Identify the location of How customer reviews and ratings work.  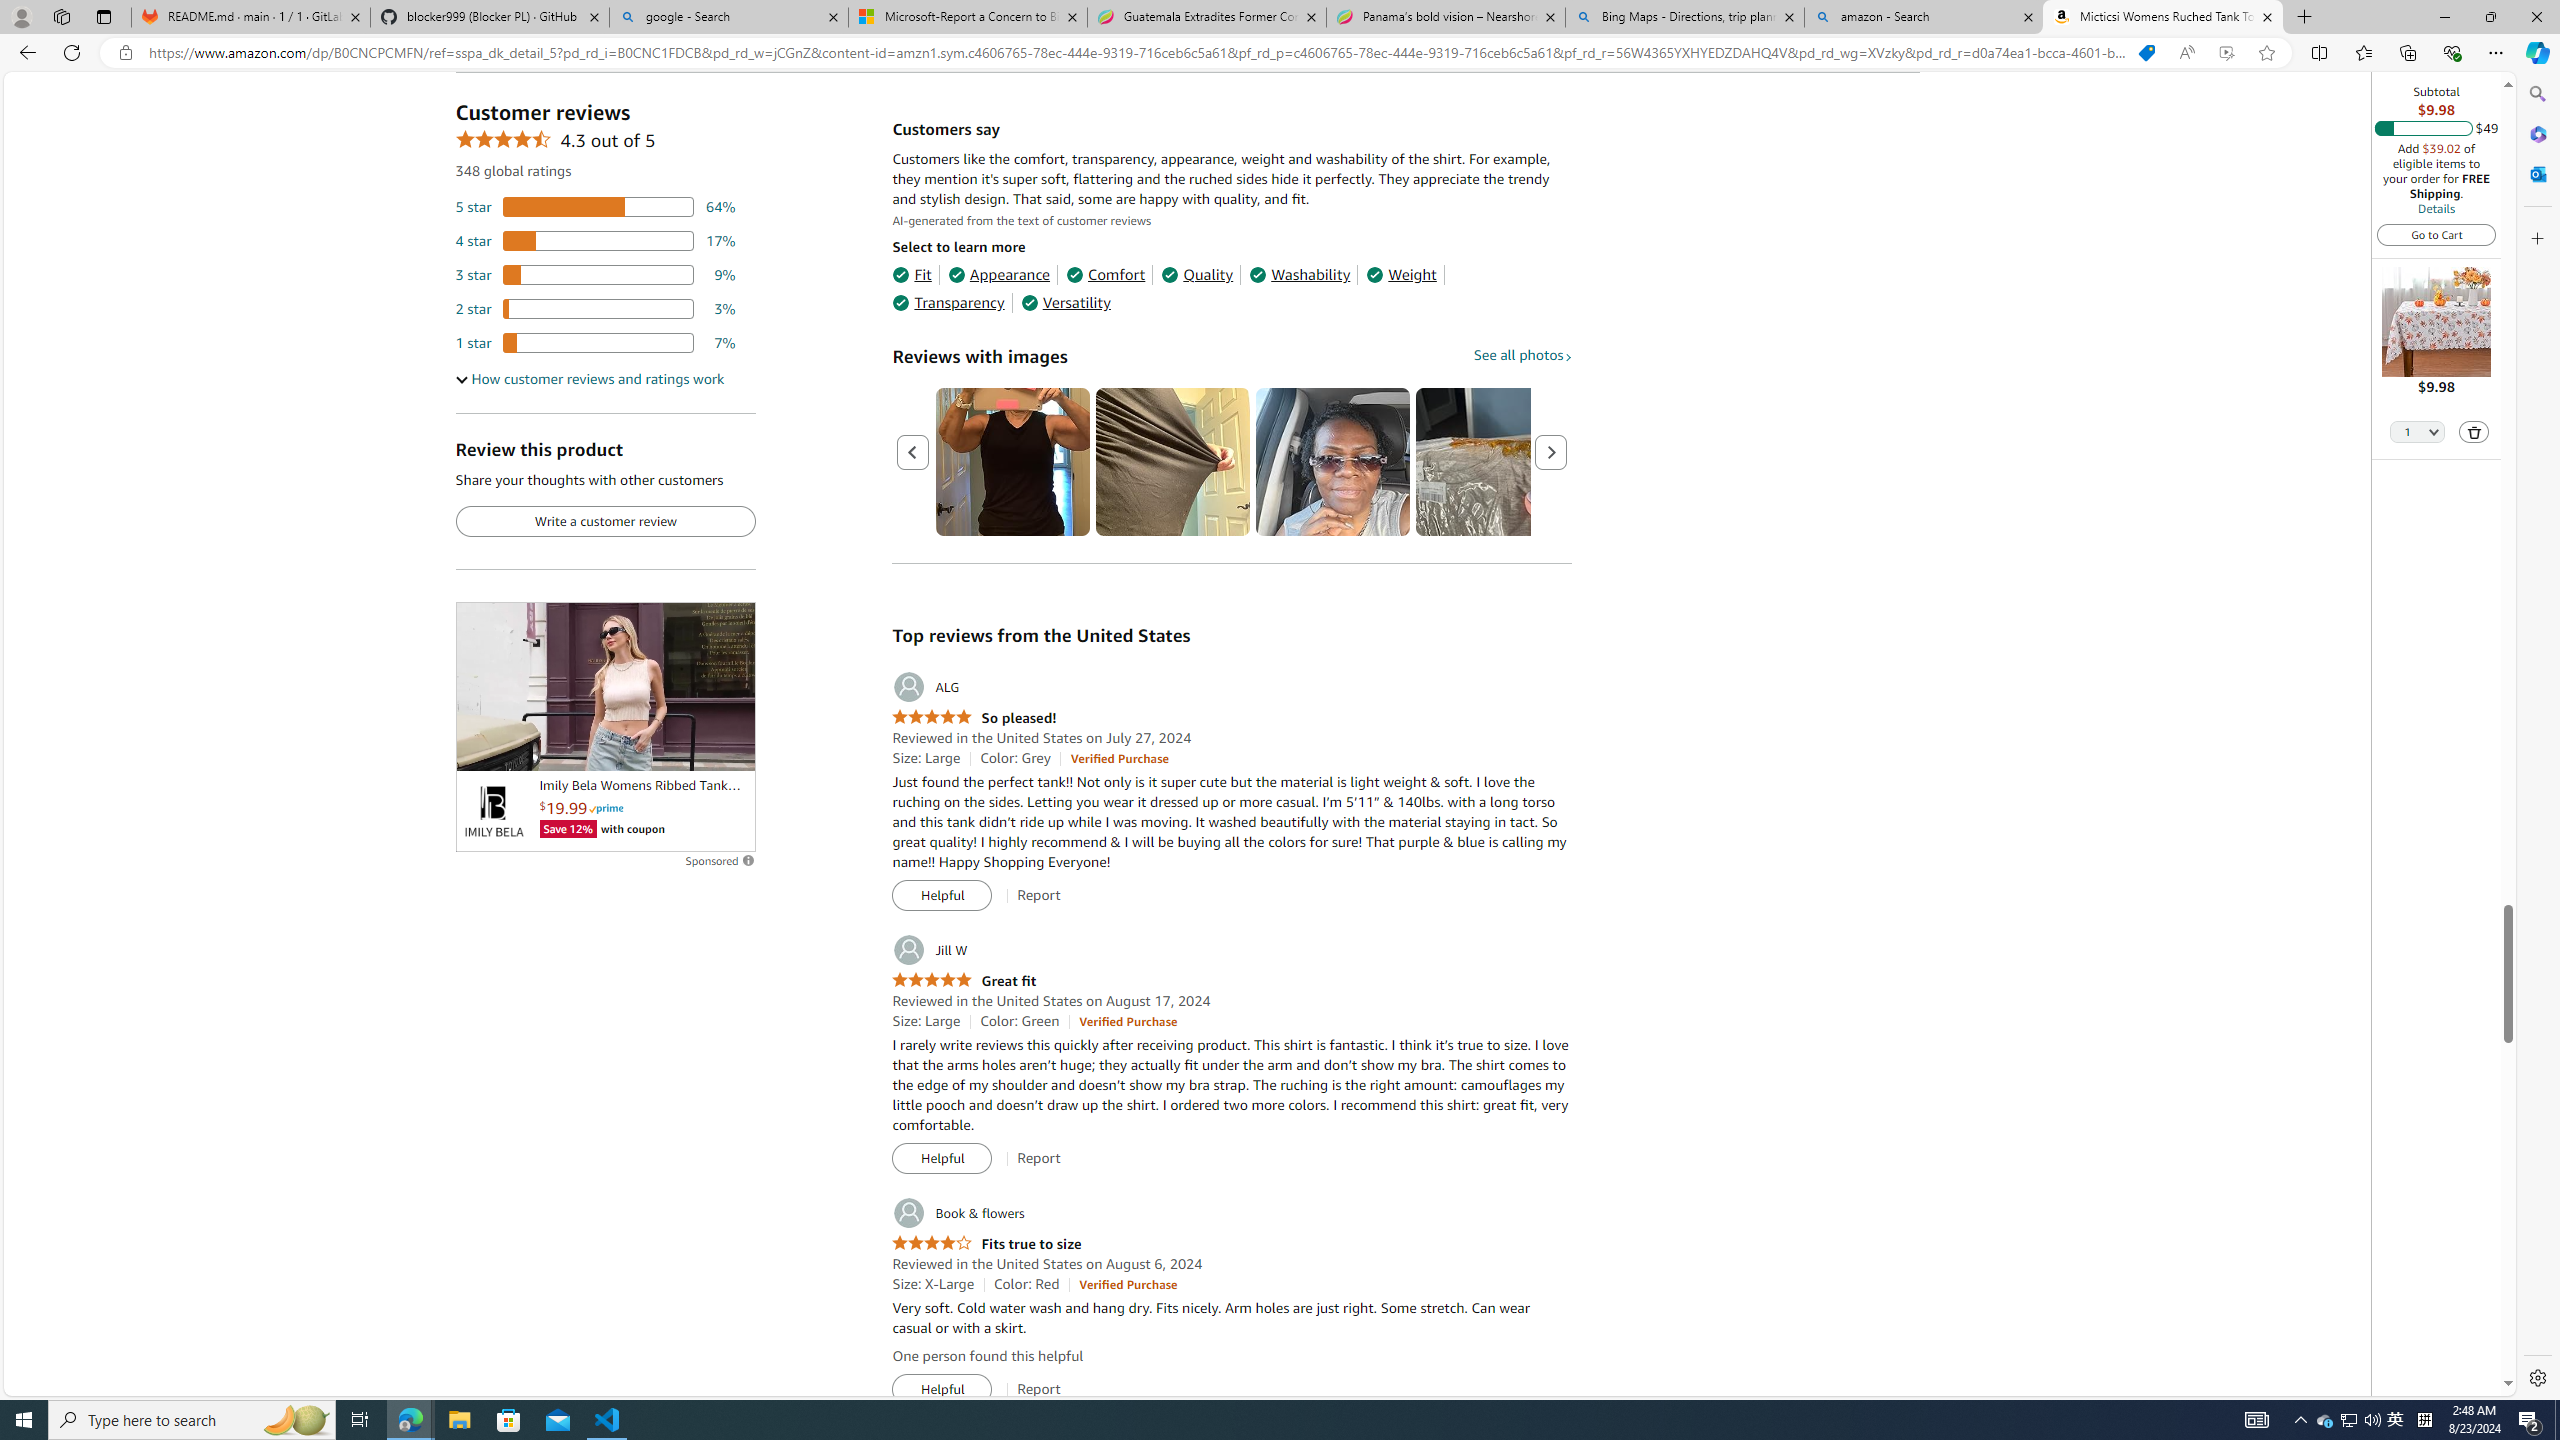
(590, 379).